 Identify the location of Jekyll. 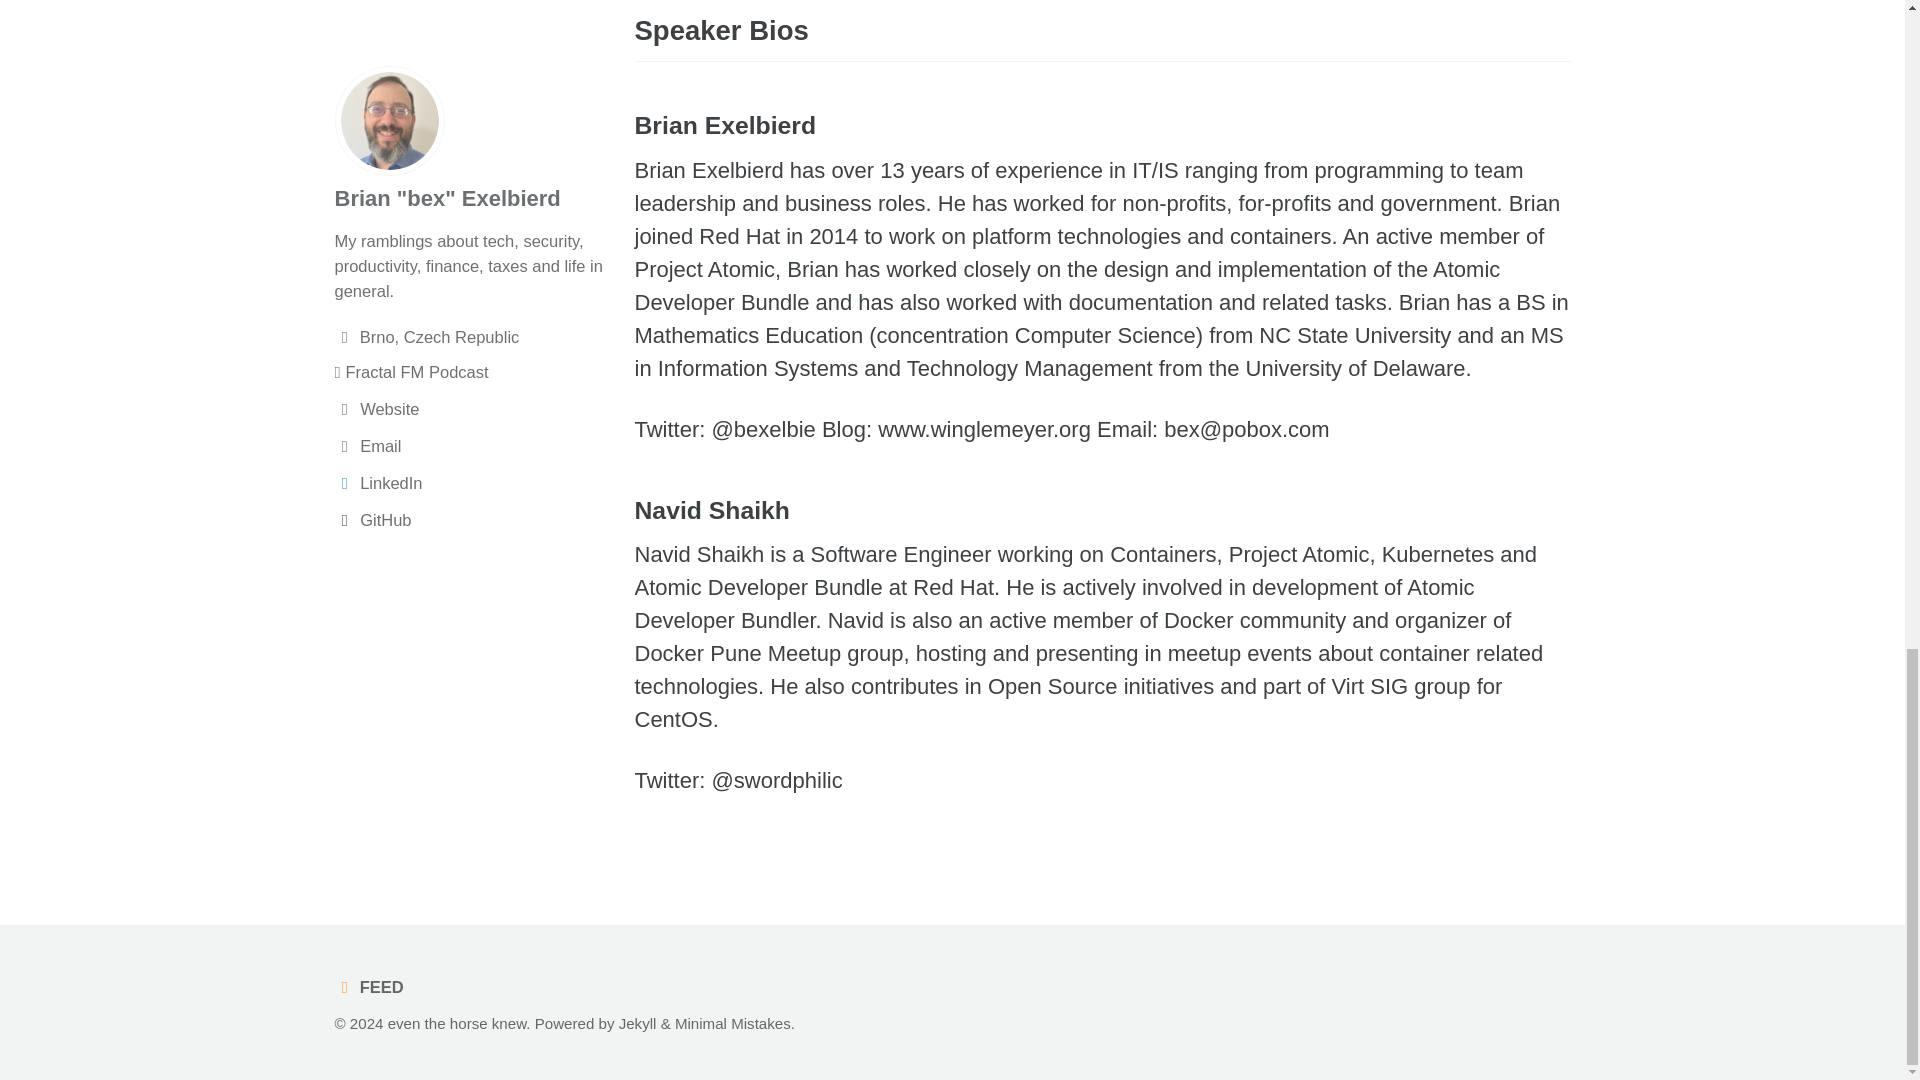
(637, 1024).